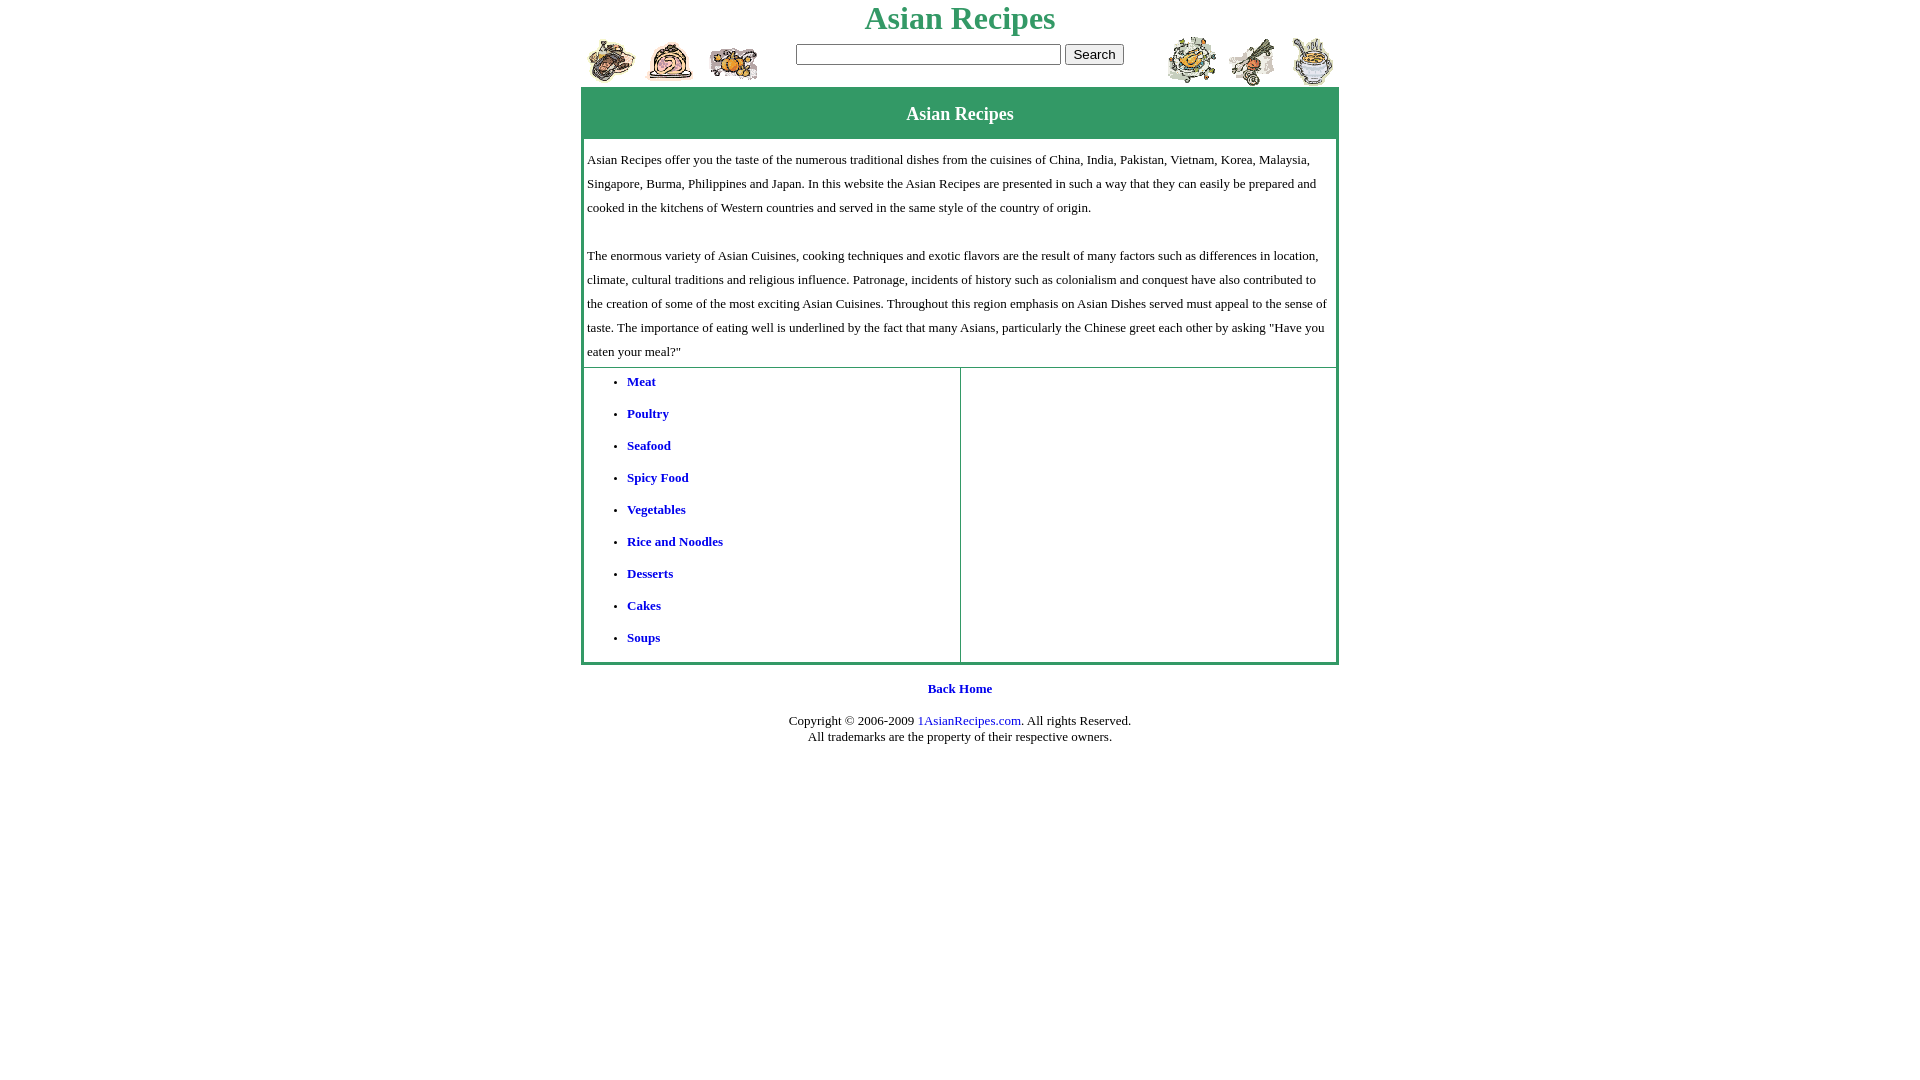  Describe the element at coordinates (675, 542) in the screenshot. I see `Rice and Noodles` at that location.